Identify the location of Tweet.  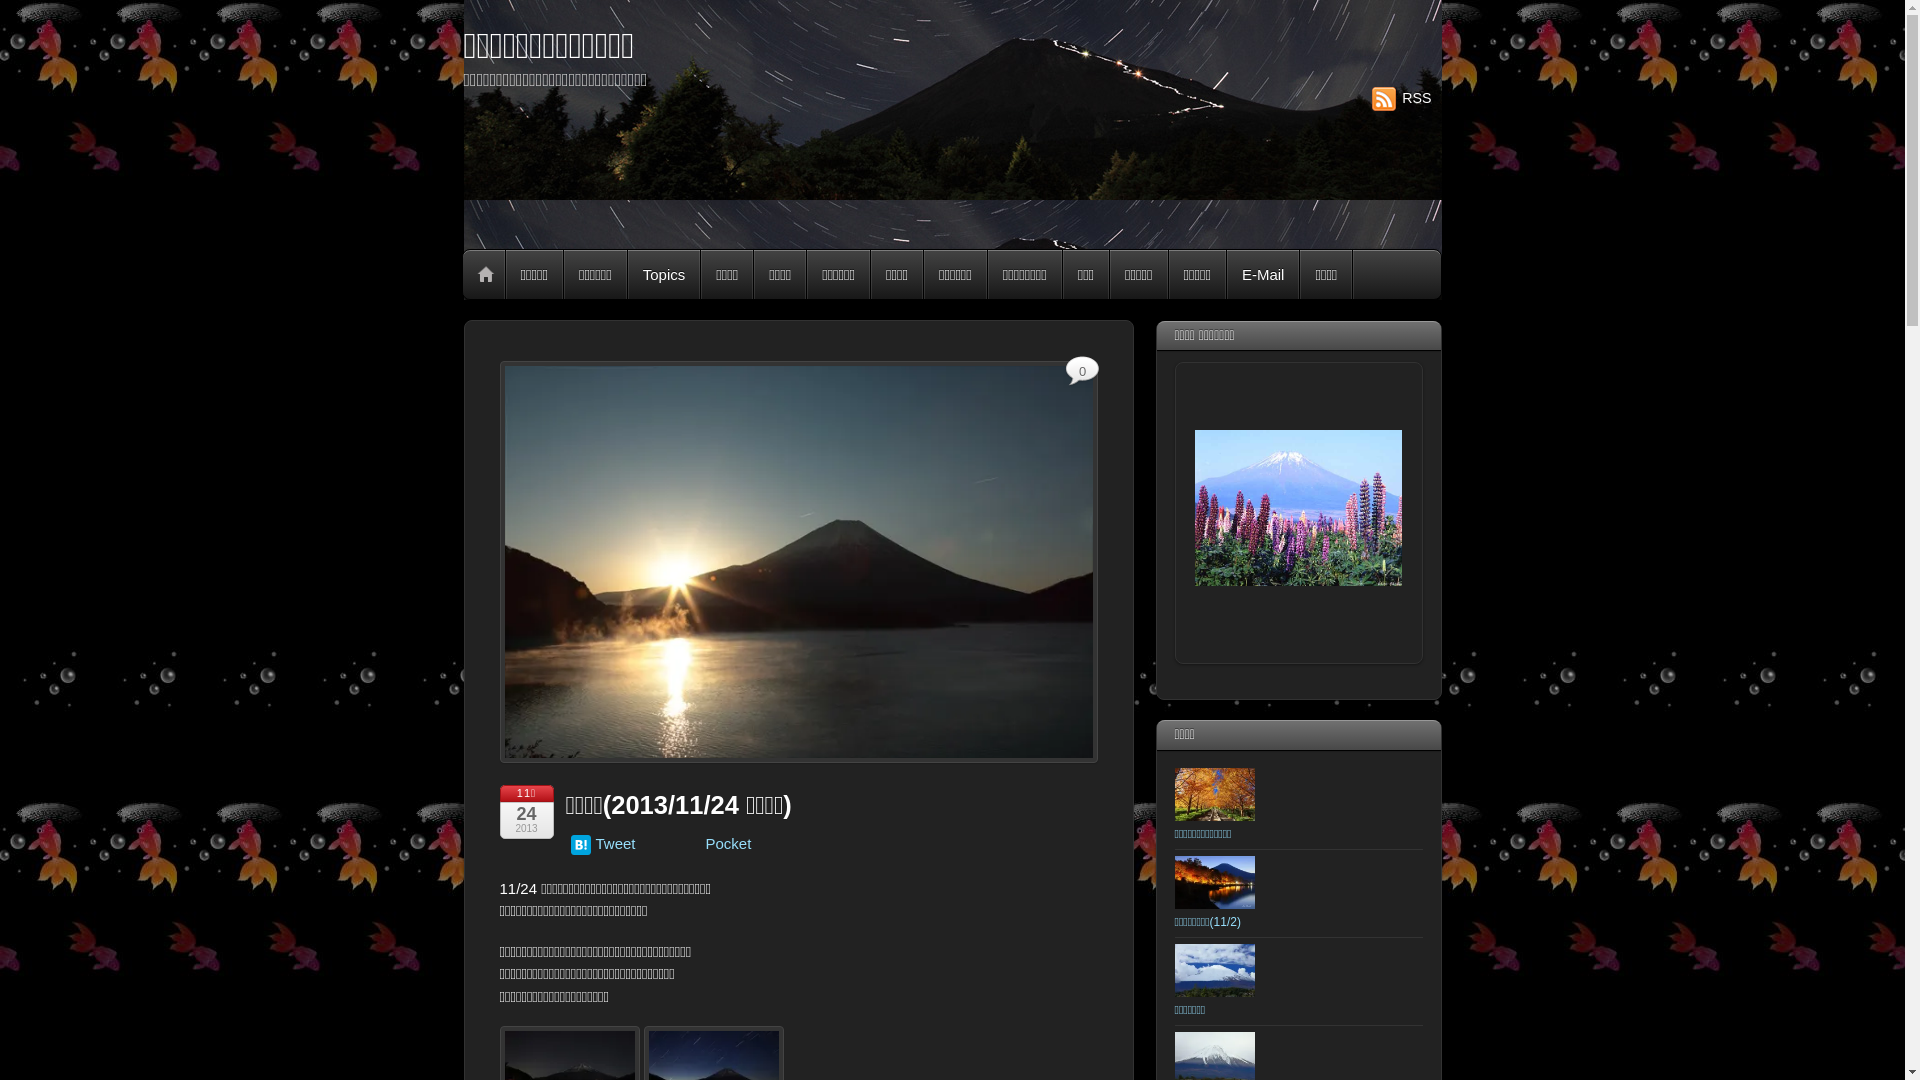
(616, 844).